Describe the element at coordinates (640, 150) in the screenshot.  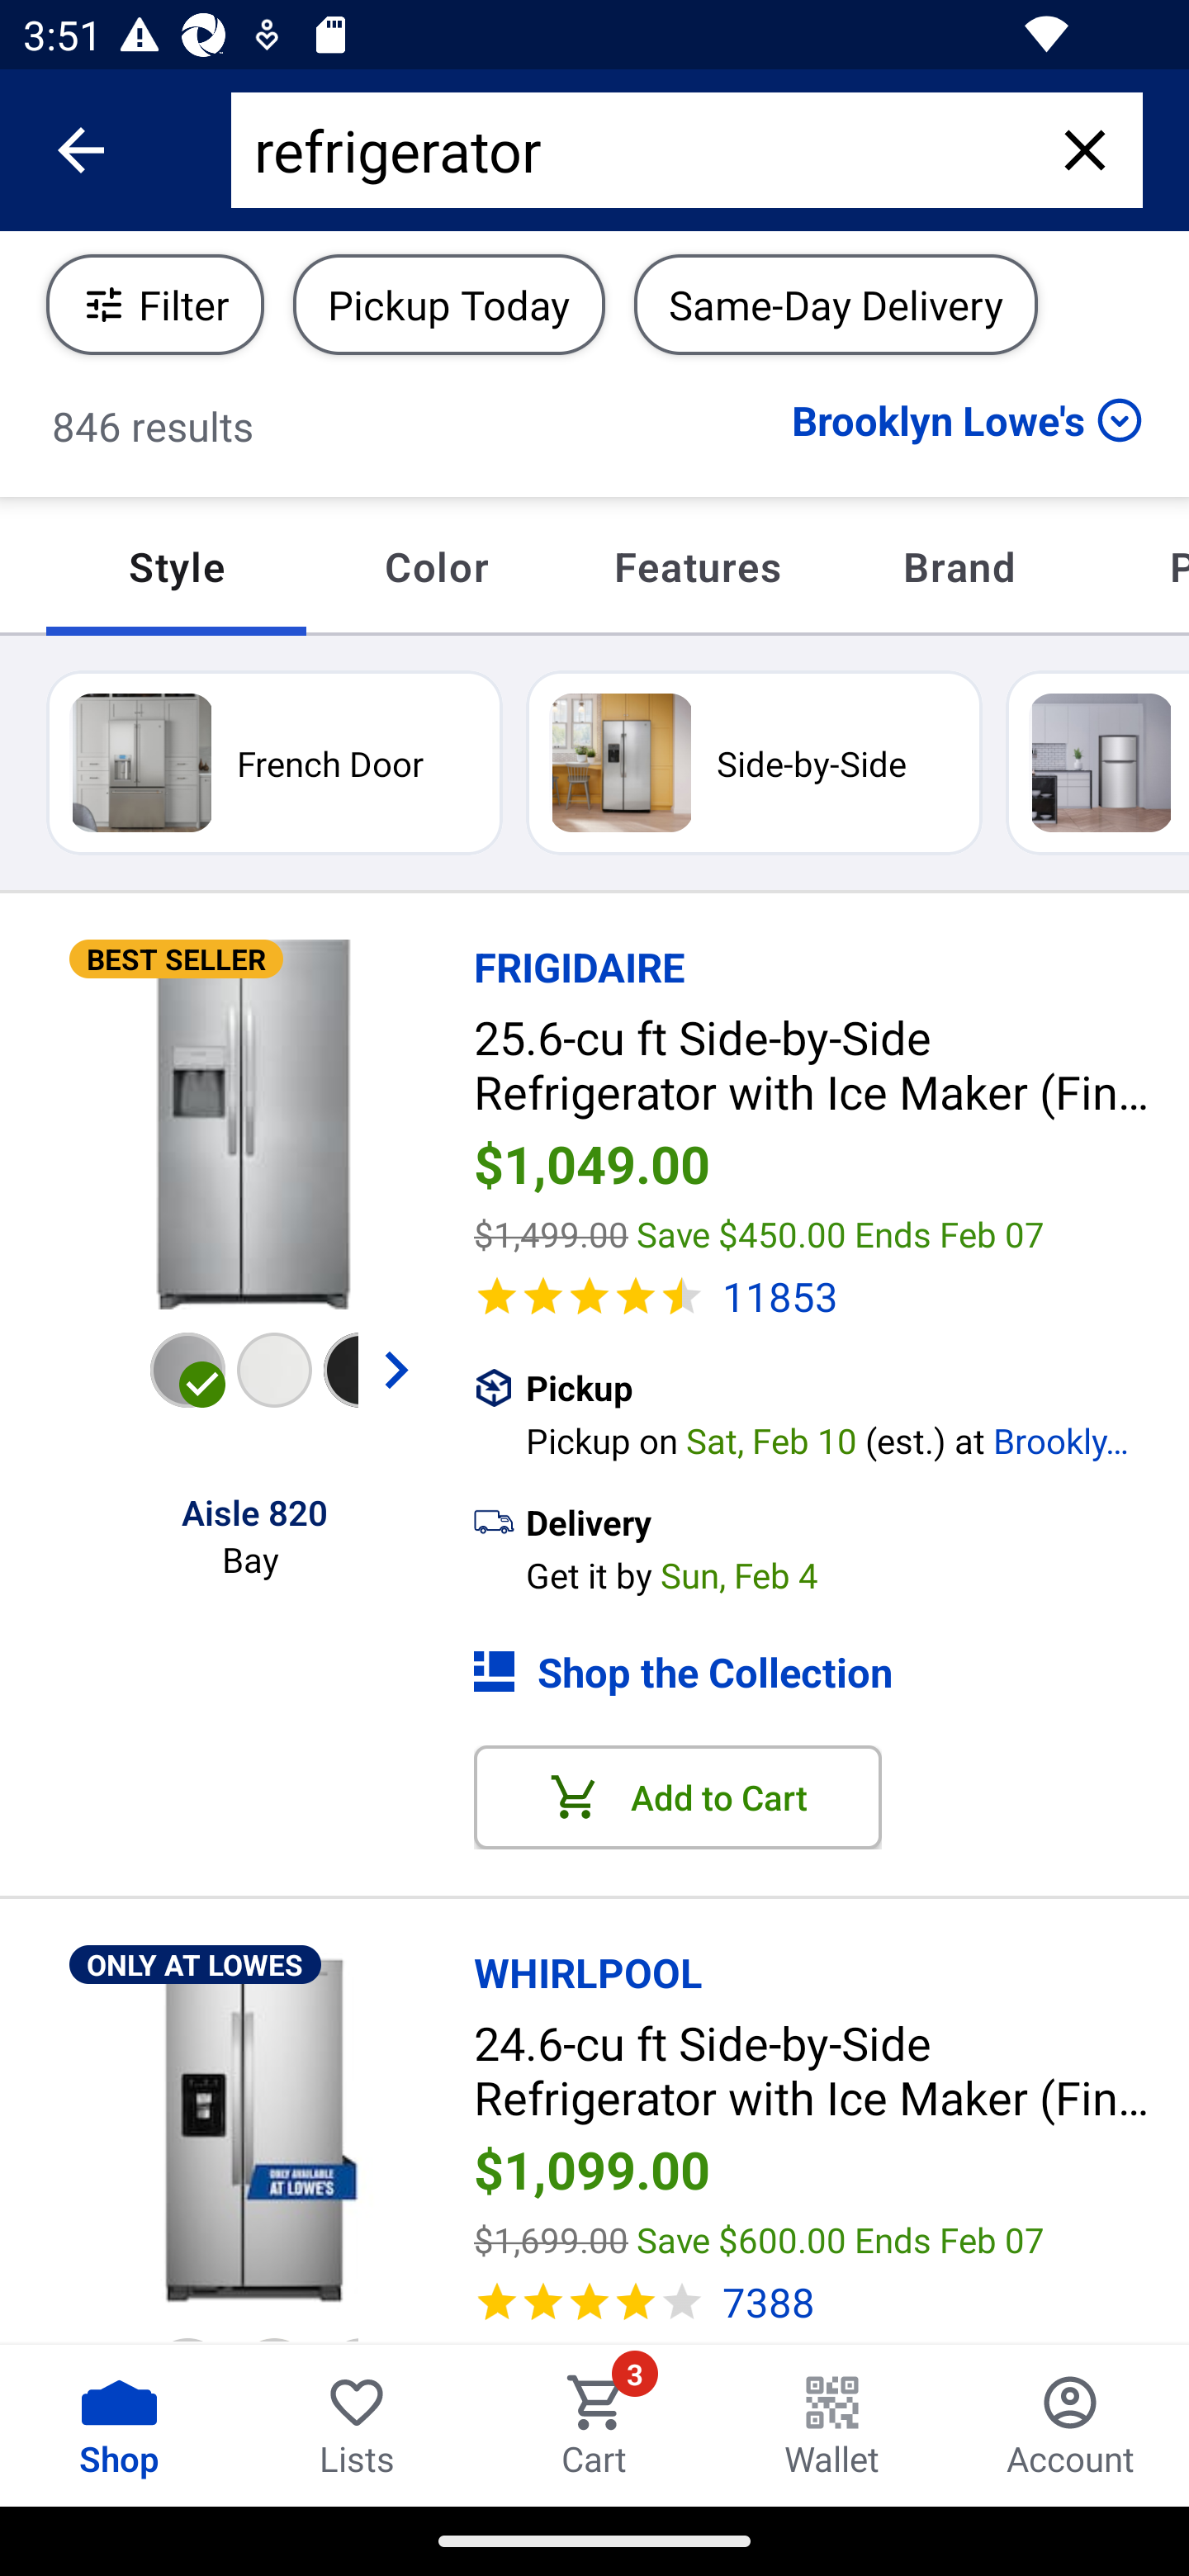
I see `refrigerator` at that location.